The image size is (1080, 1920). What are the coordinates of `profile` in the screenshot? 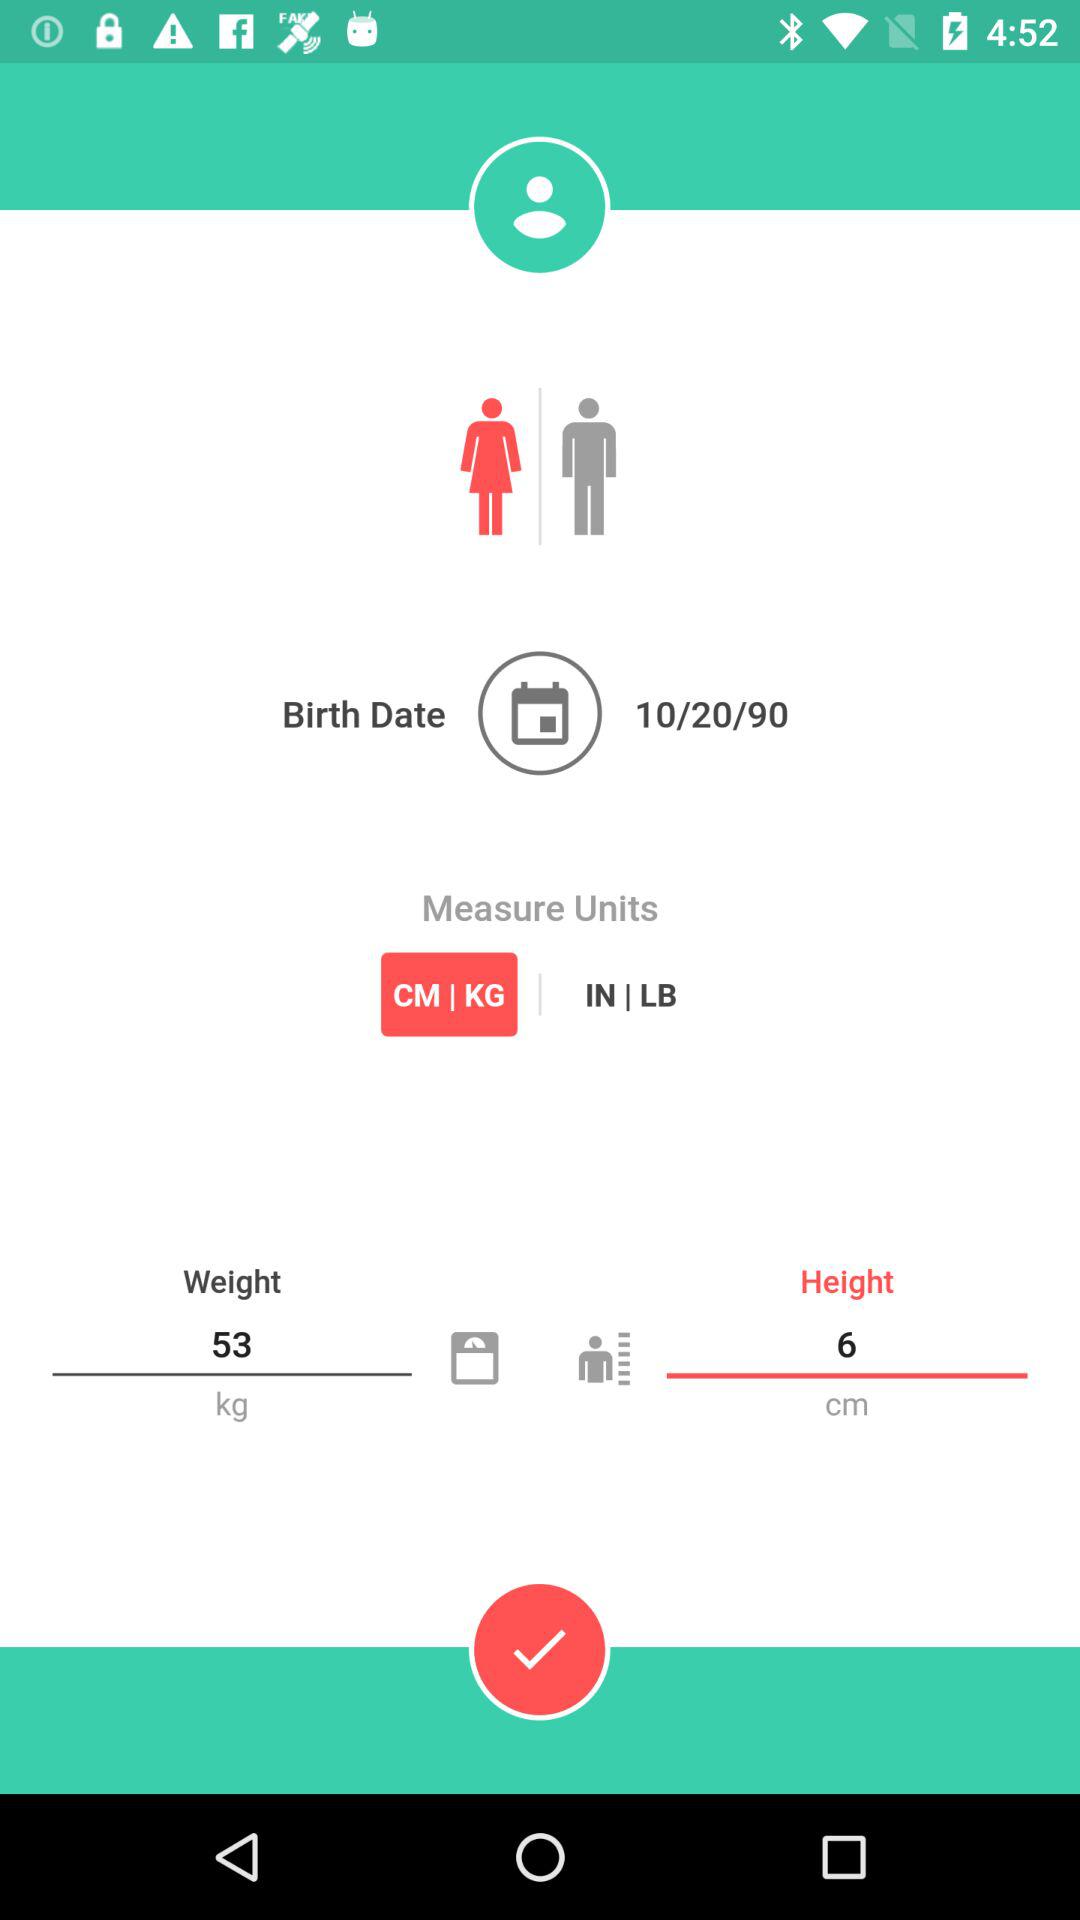 It's located at (539, 207).